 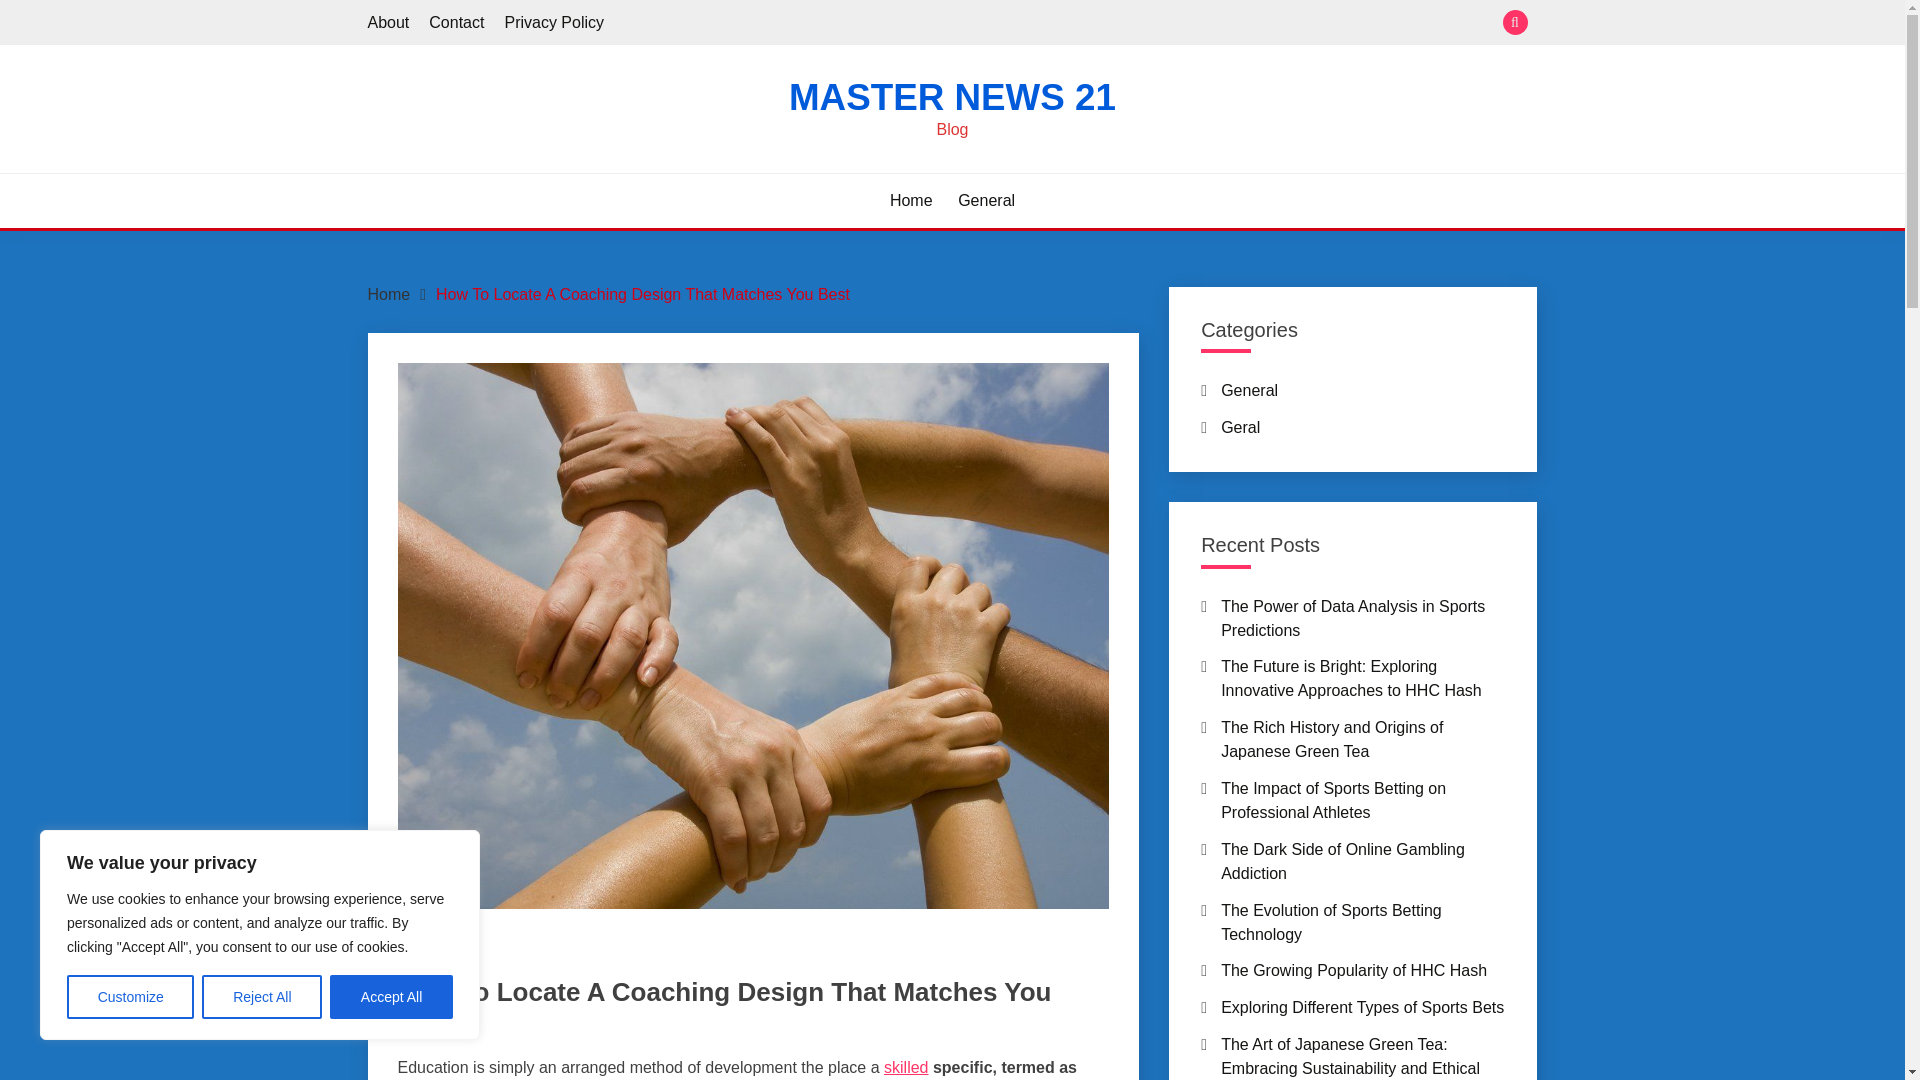 I want to click on MASTER NEWS 21, so click(x=952, y=96).